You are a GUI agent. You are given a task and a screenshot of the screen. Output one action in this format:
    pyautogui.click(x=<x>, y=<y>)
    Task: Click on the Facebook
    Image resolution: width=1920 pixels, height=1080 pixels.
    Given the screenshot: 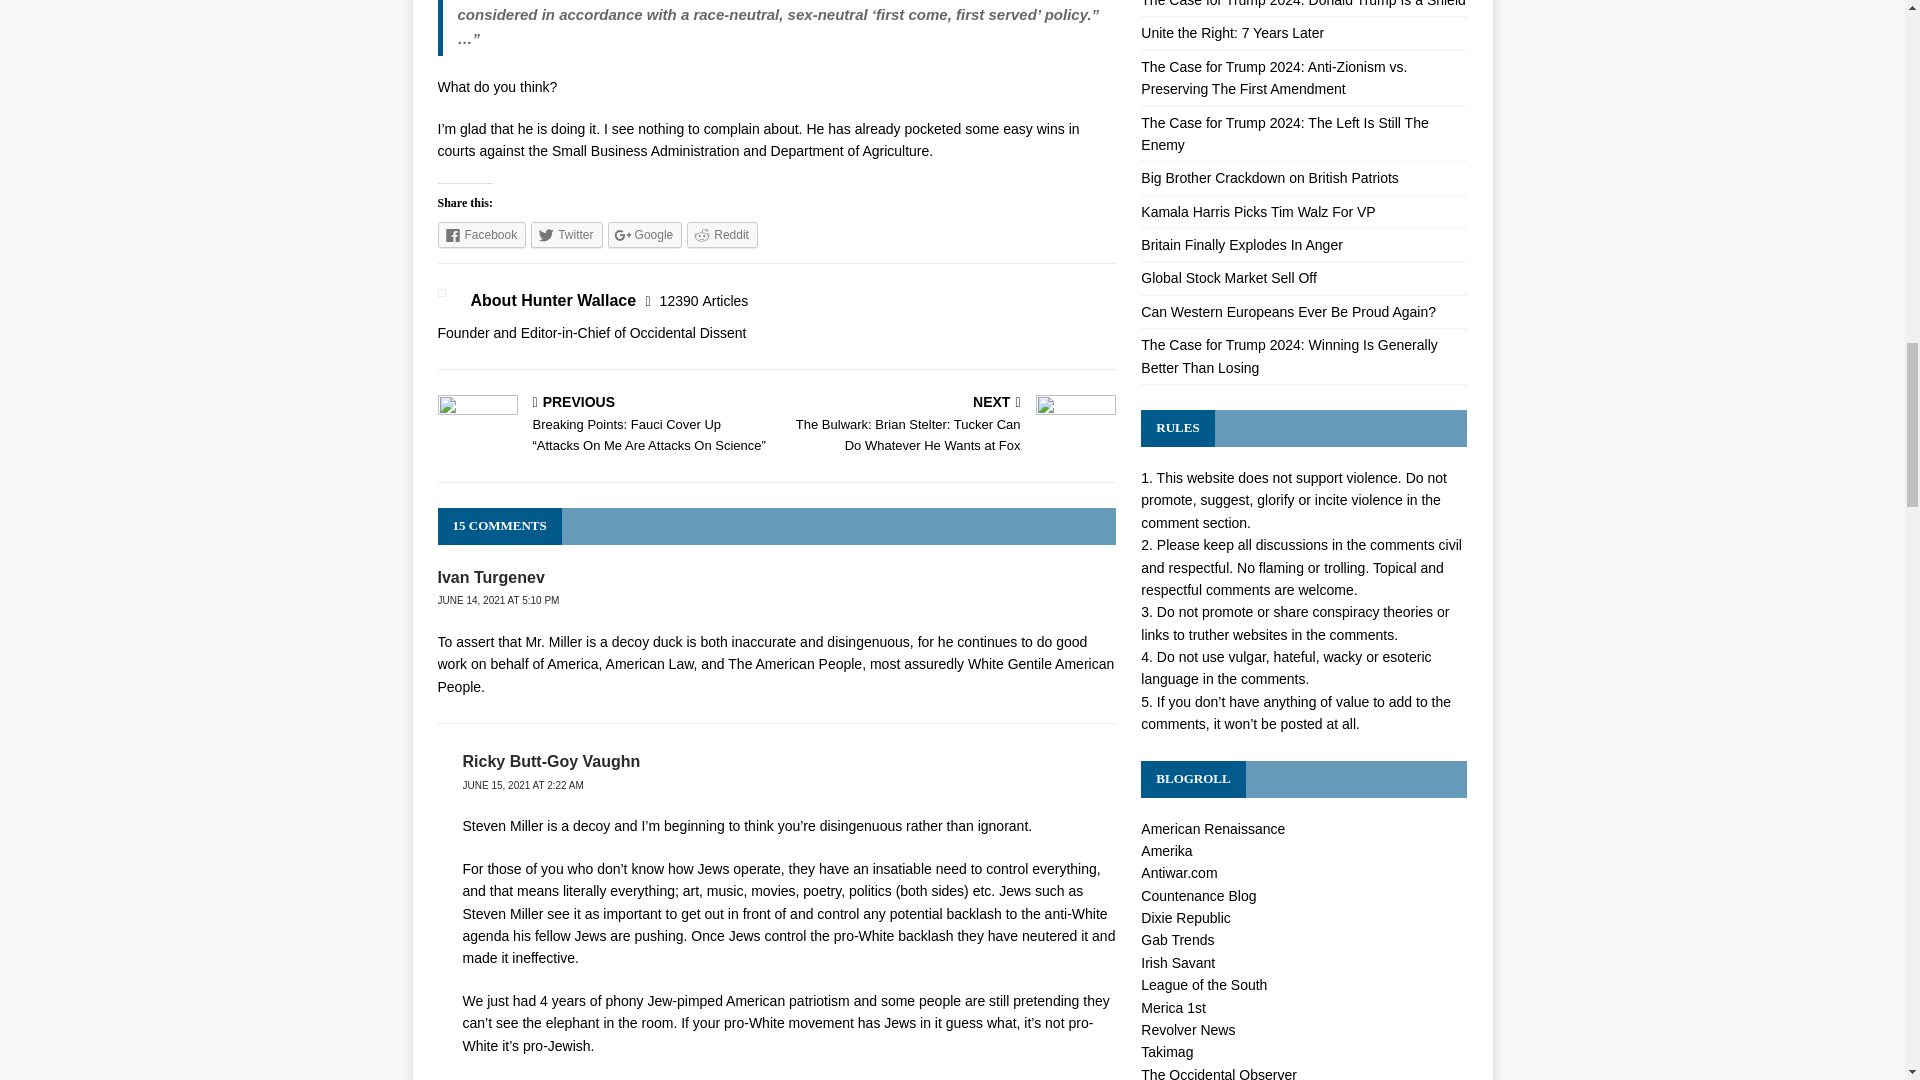 What is the action you would take?
    pyautogui.click(x=482, y=235)
    